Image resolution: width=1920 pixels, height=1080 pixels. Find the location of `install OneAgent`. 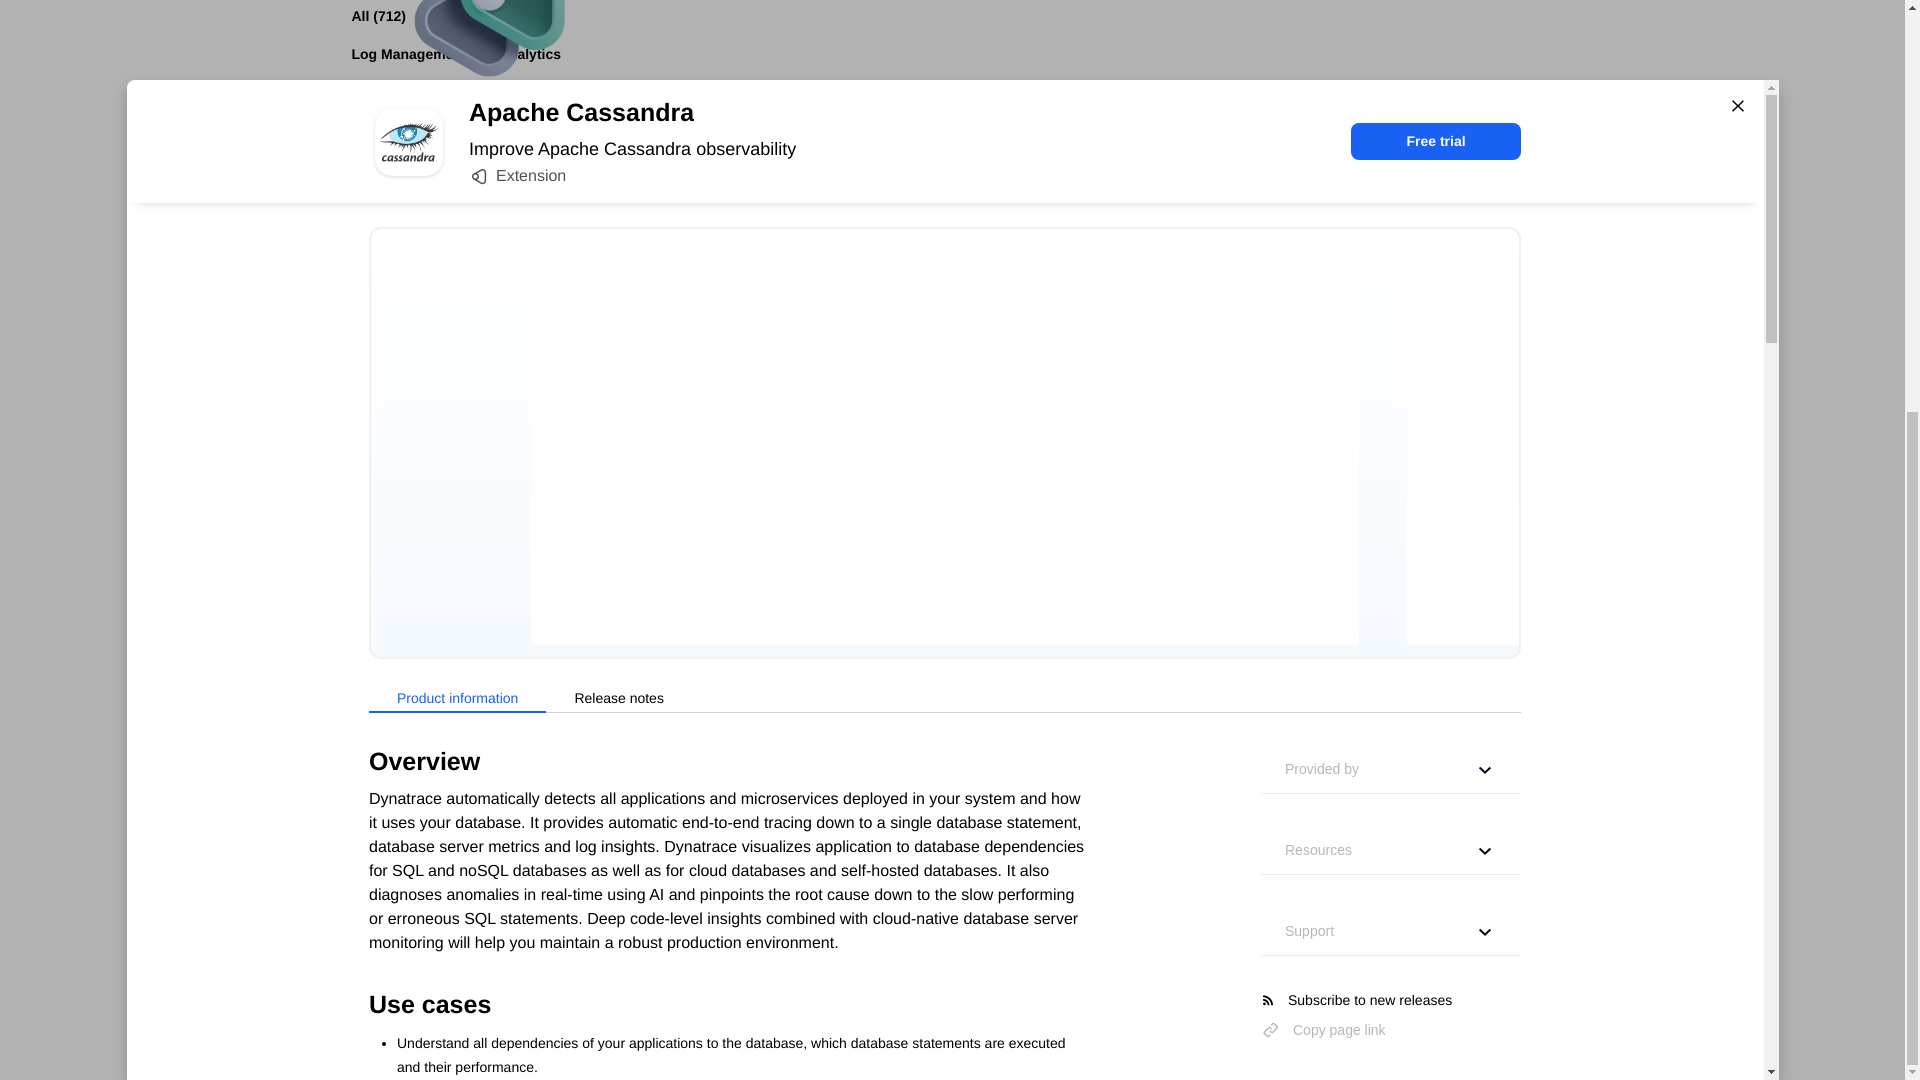

install OneAgent is located at coordinates (886, 673).